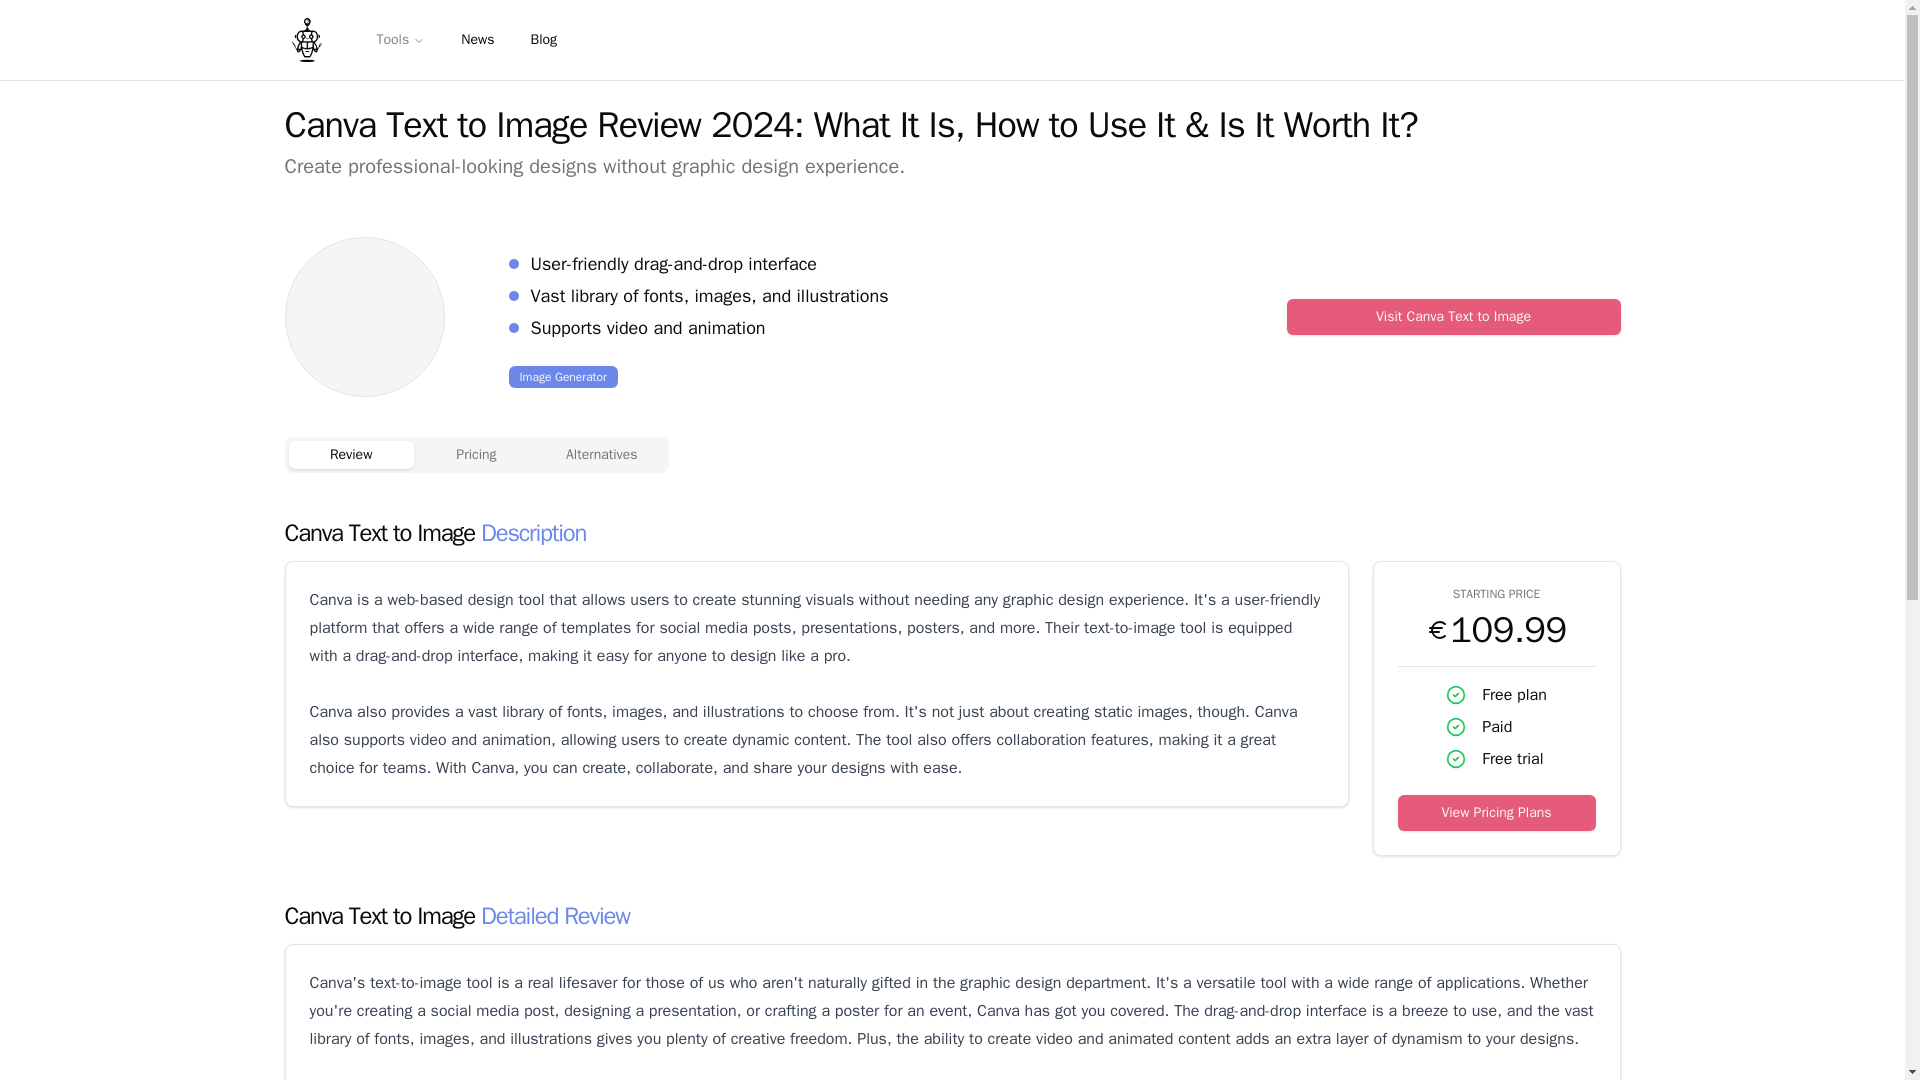  What do you see at coordinates (400, 40) in the screenshot?
I see `Tools` at bounding box center [400, 40].